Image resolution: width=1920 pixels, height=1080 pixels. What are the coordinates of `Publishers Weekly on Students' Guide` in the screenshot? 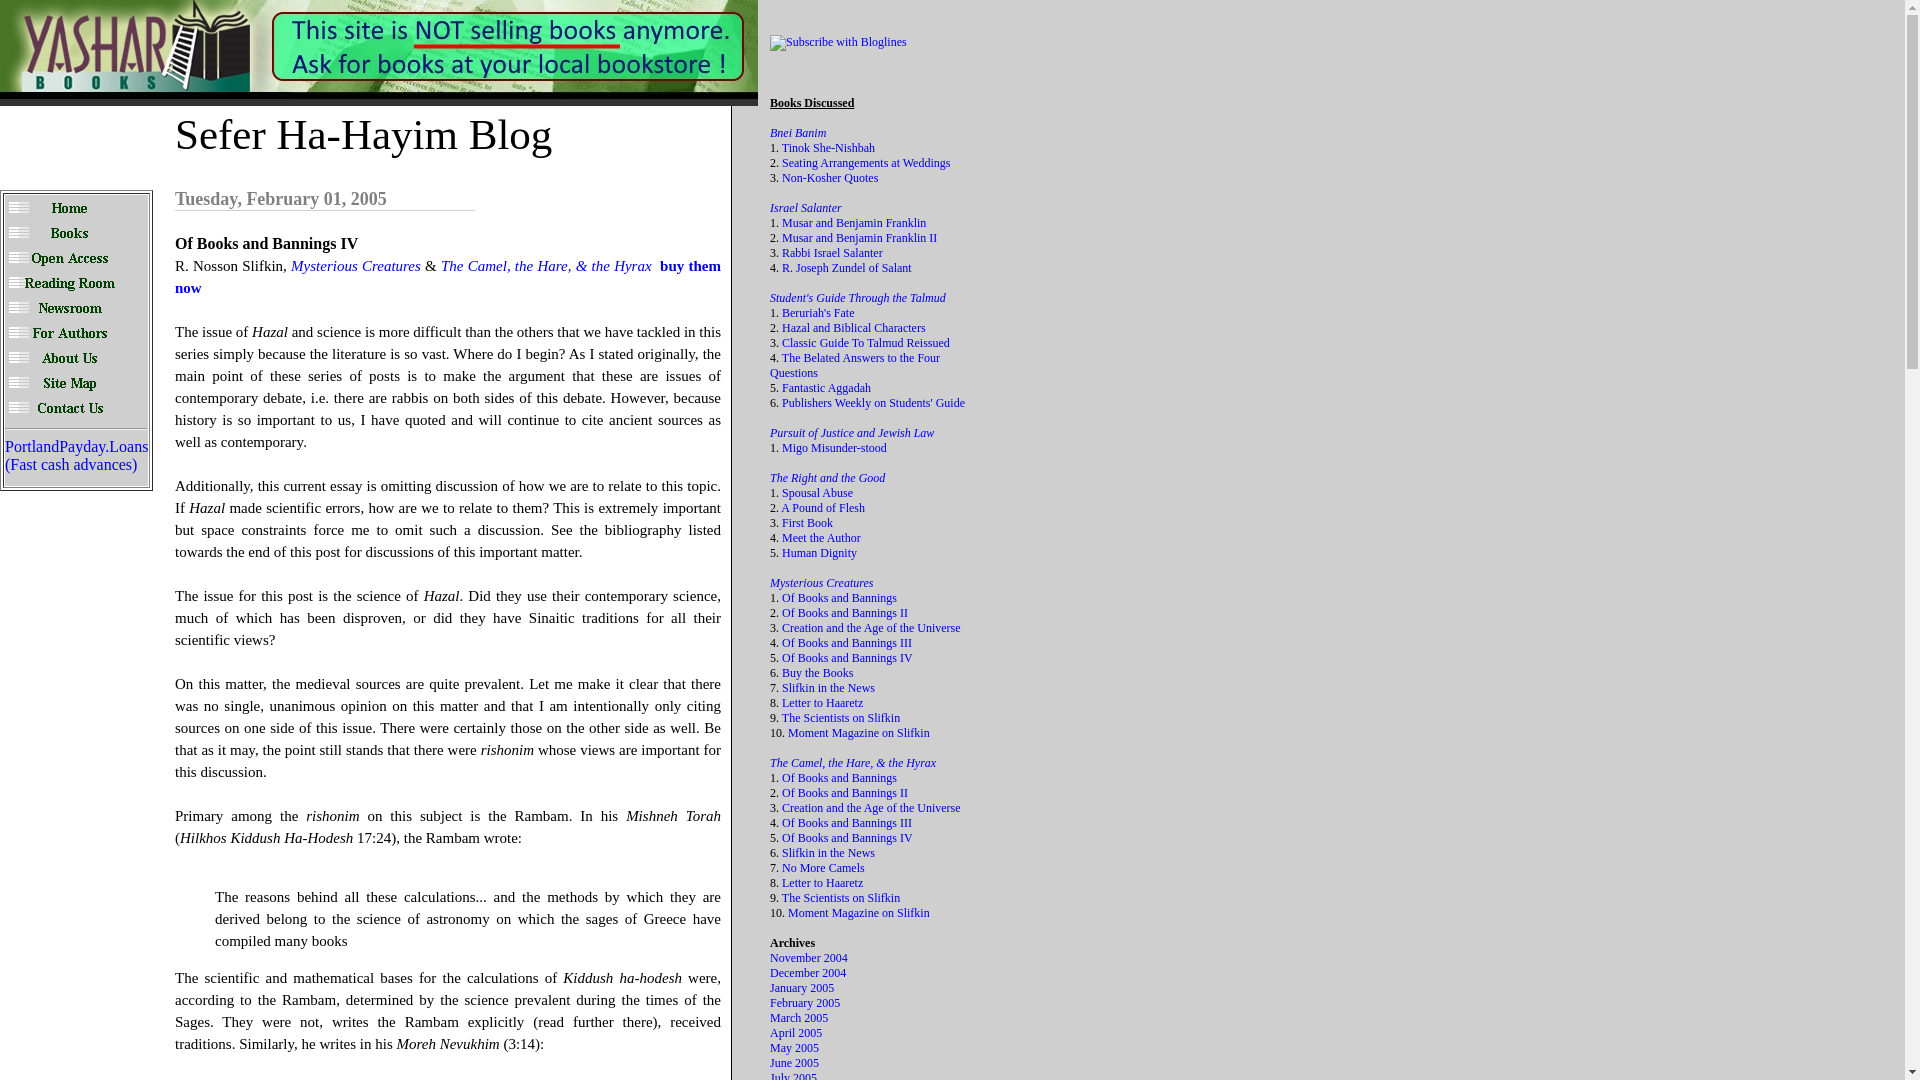 It's located at (873, 403).